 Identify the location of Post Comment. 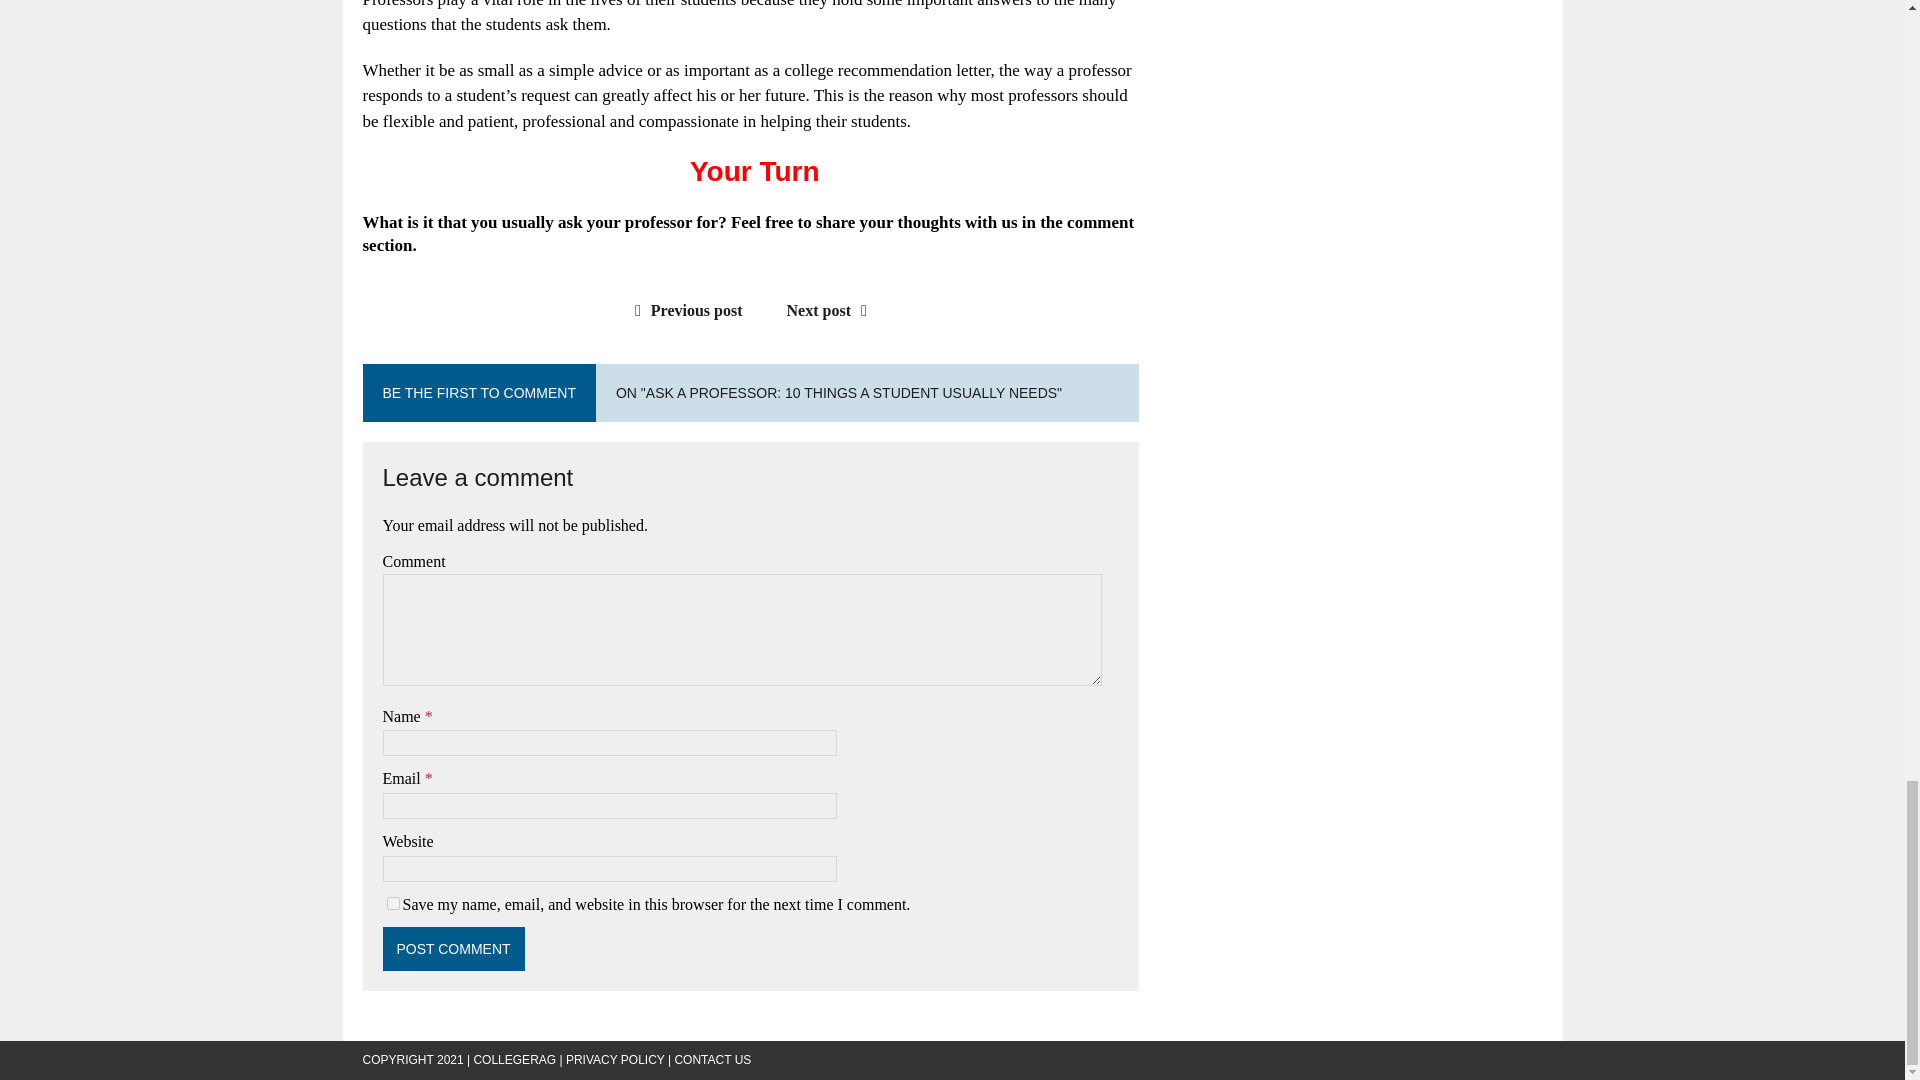
(453, 948).